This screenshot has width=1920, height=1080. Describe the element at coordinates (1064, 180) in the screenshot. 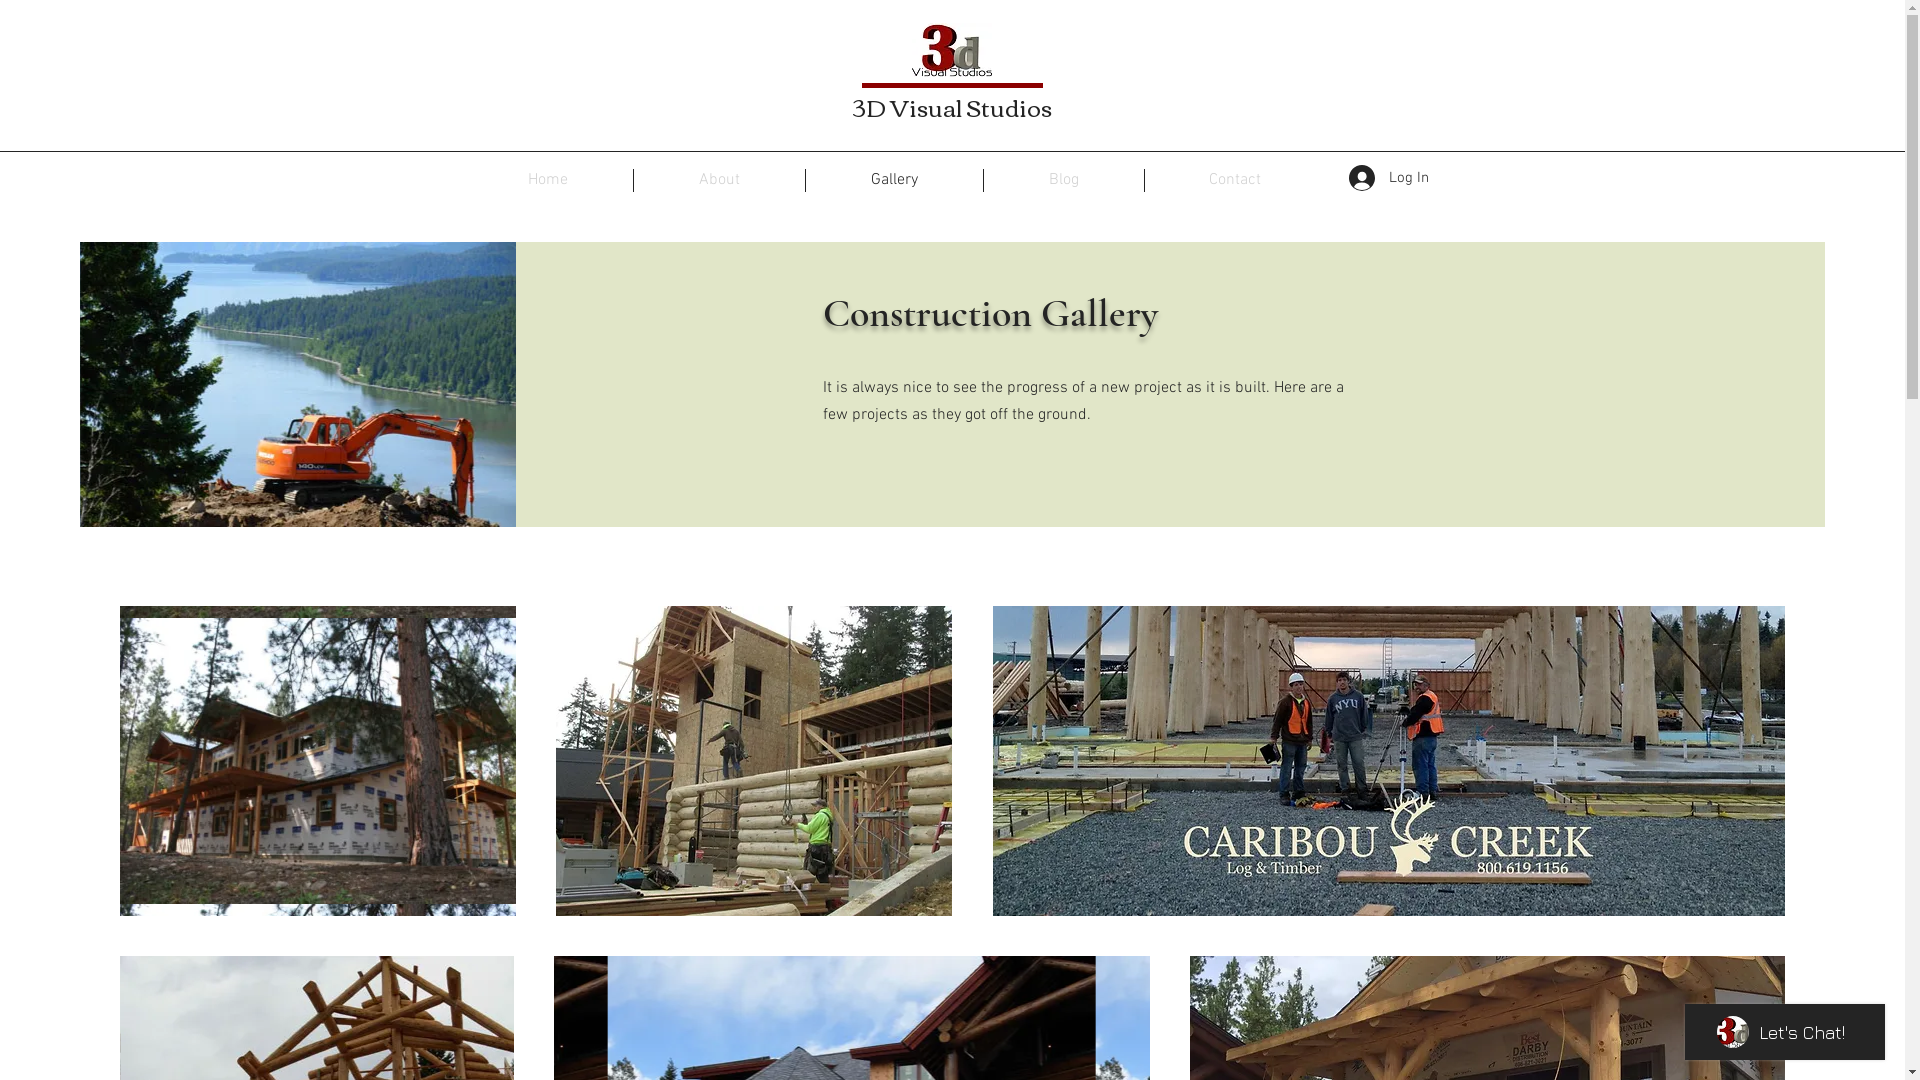

I see `Blog` at that location.